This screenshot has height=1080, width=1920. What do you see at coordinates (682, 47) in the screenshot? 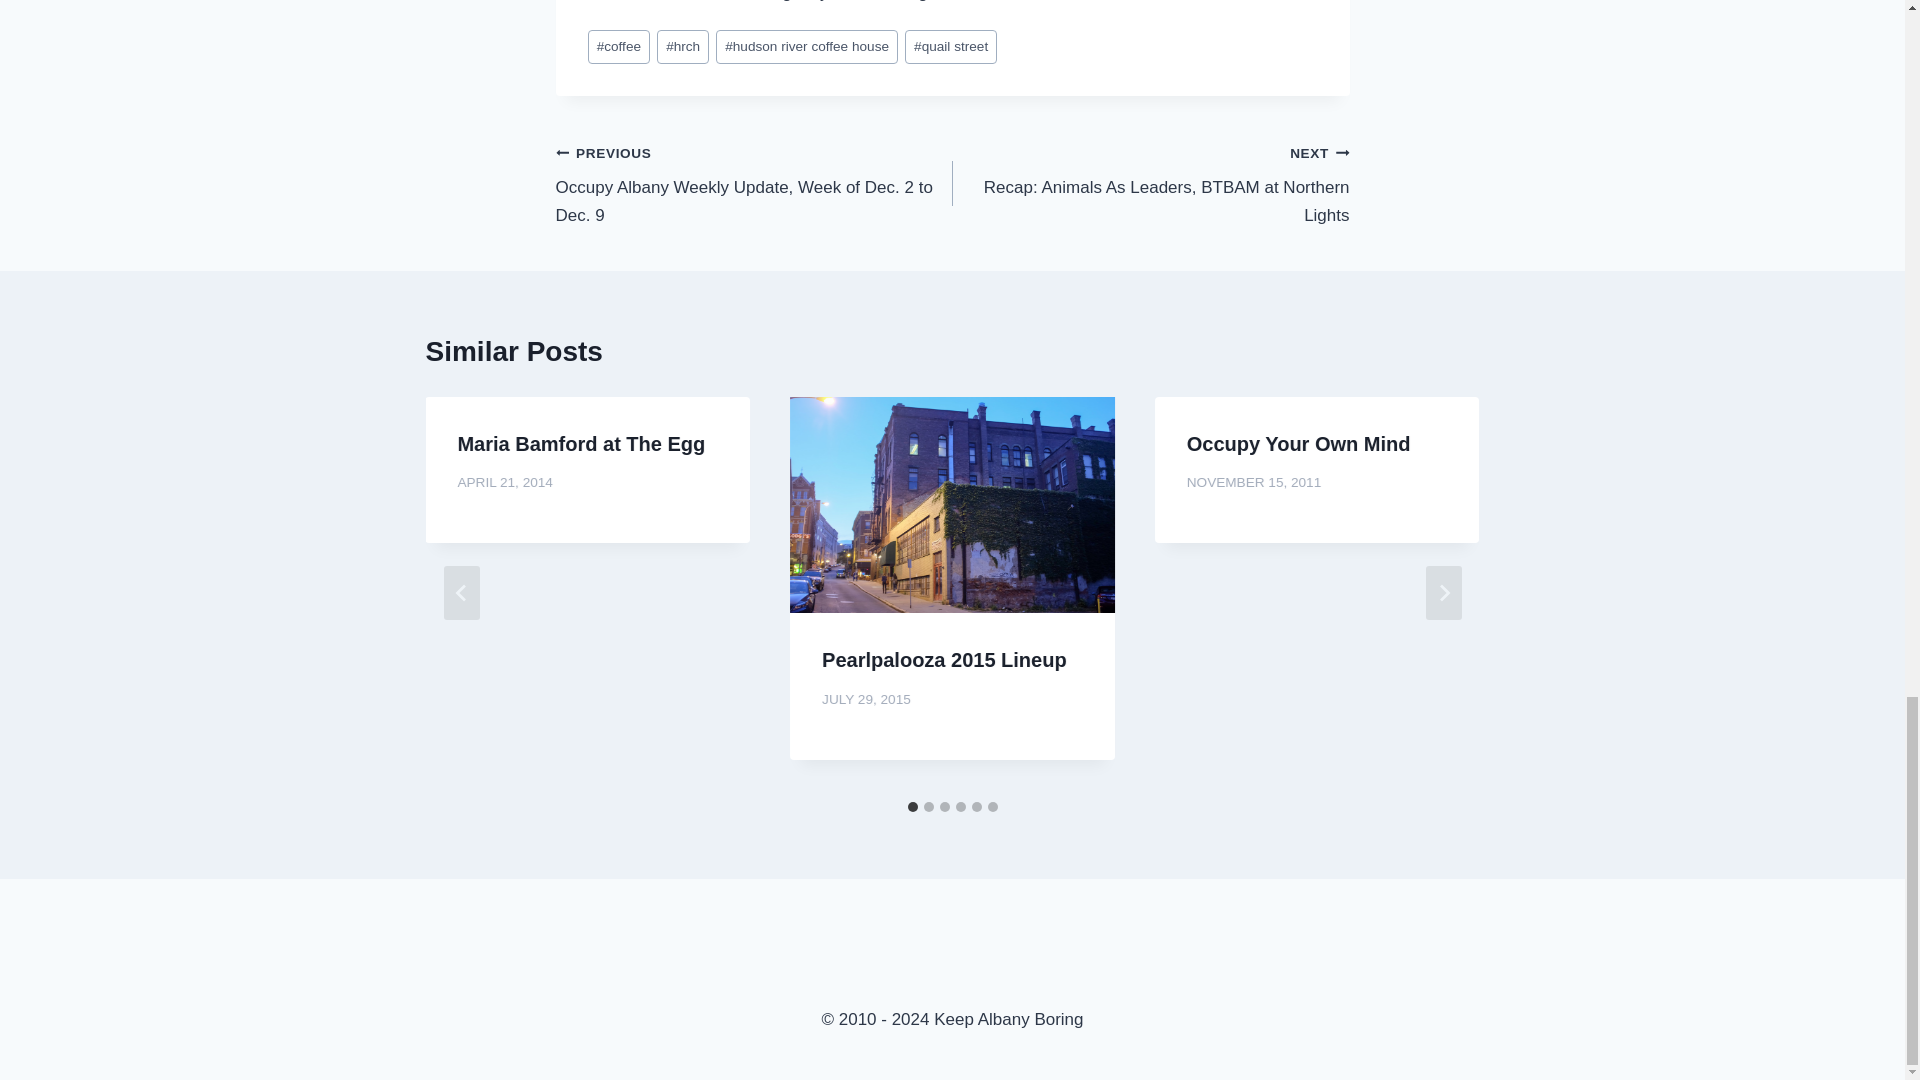
I see `hrch` at bounding box center [682, 47].